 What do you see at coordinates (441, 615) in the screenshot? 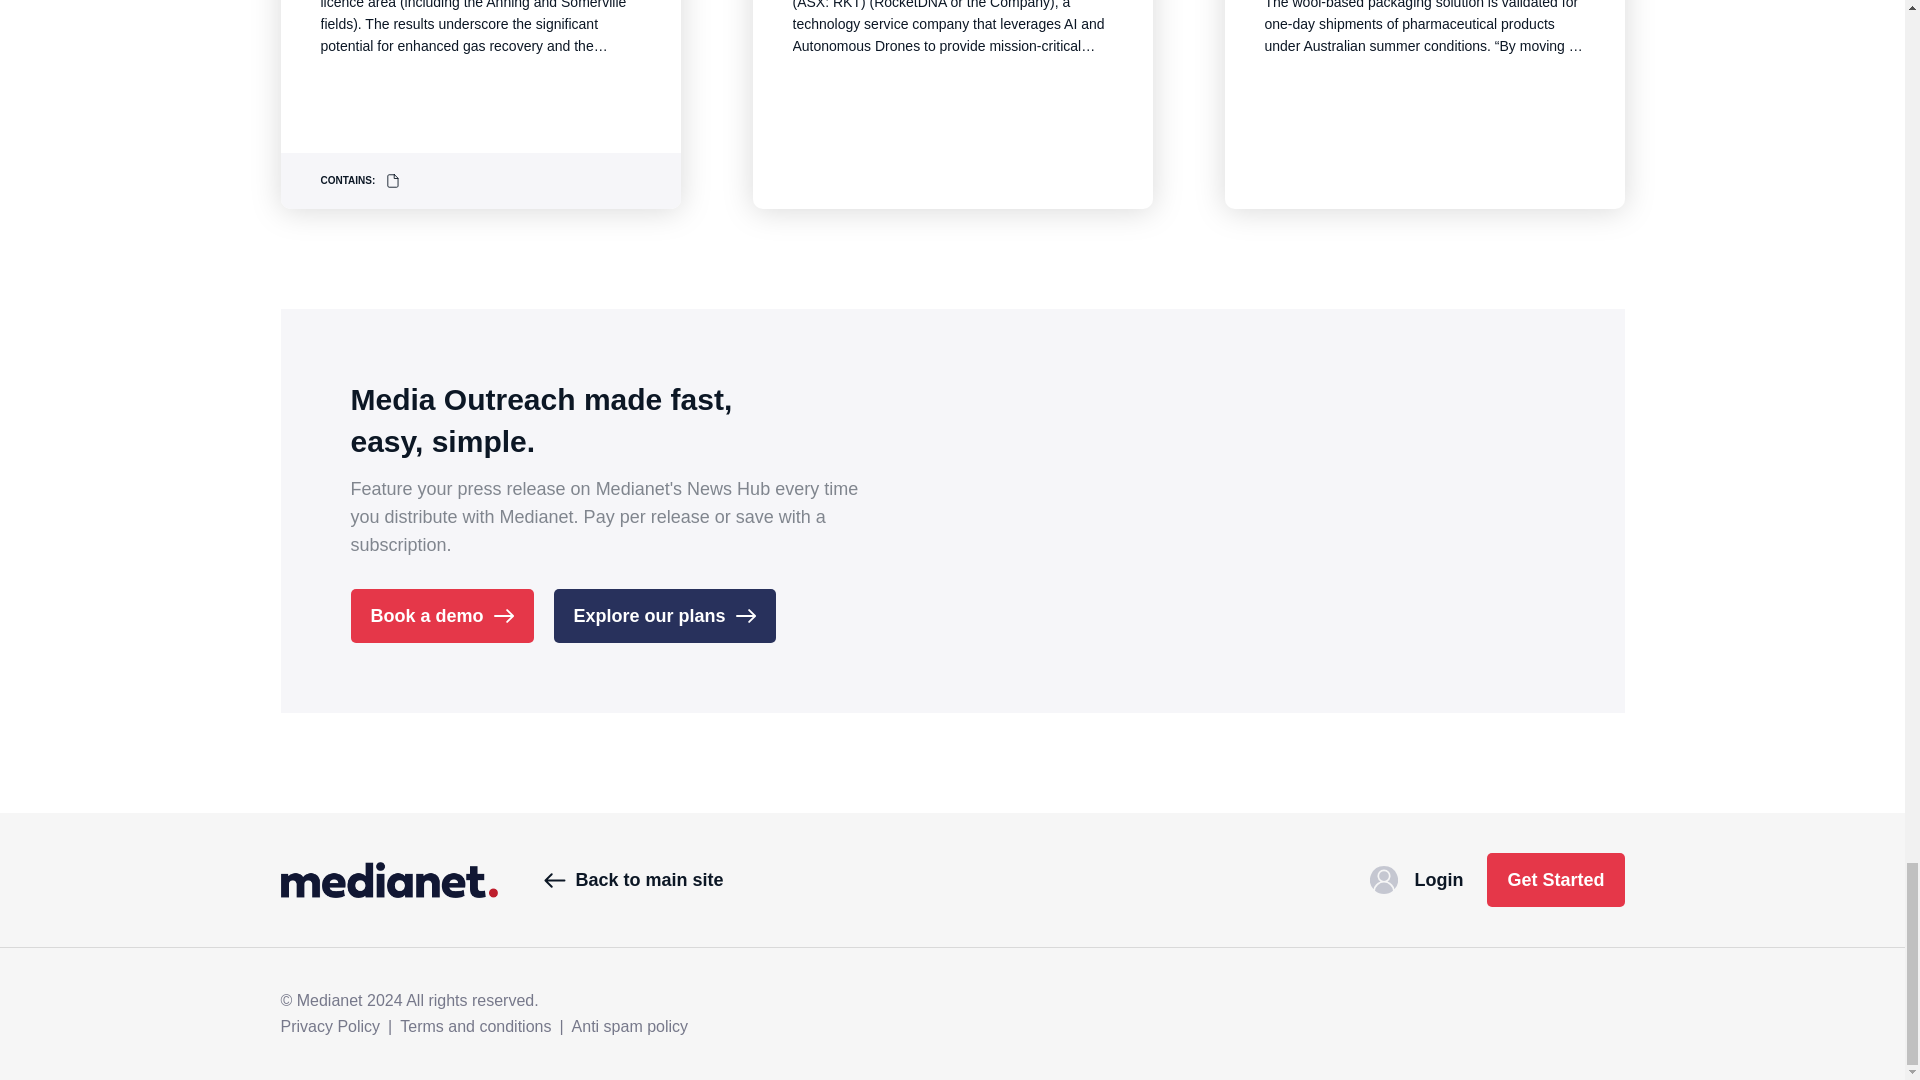
I see `Book a demo` at bounding box center [441, 615].